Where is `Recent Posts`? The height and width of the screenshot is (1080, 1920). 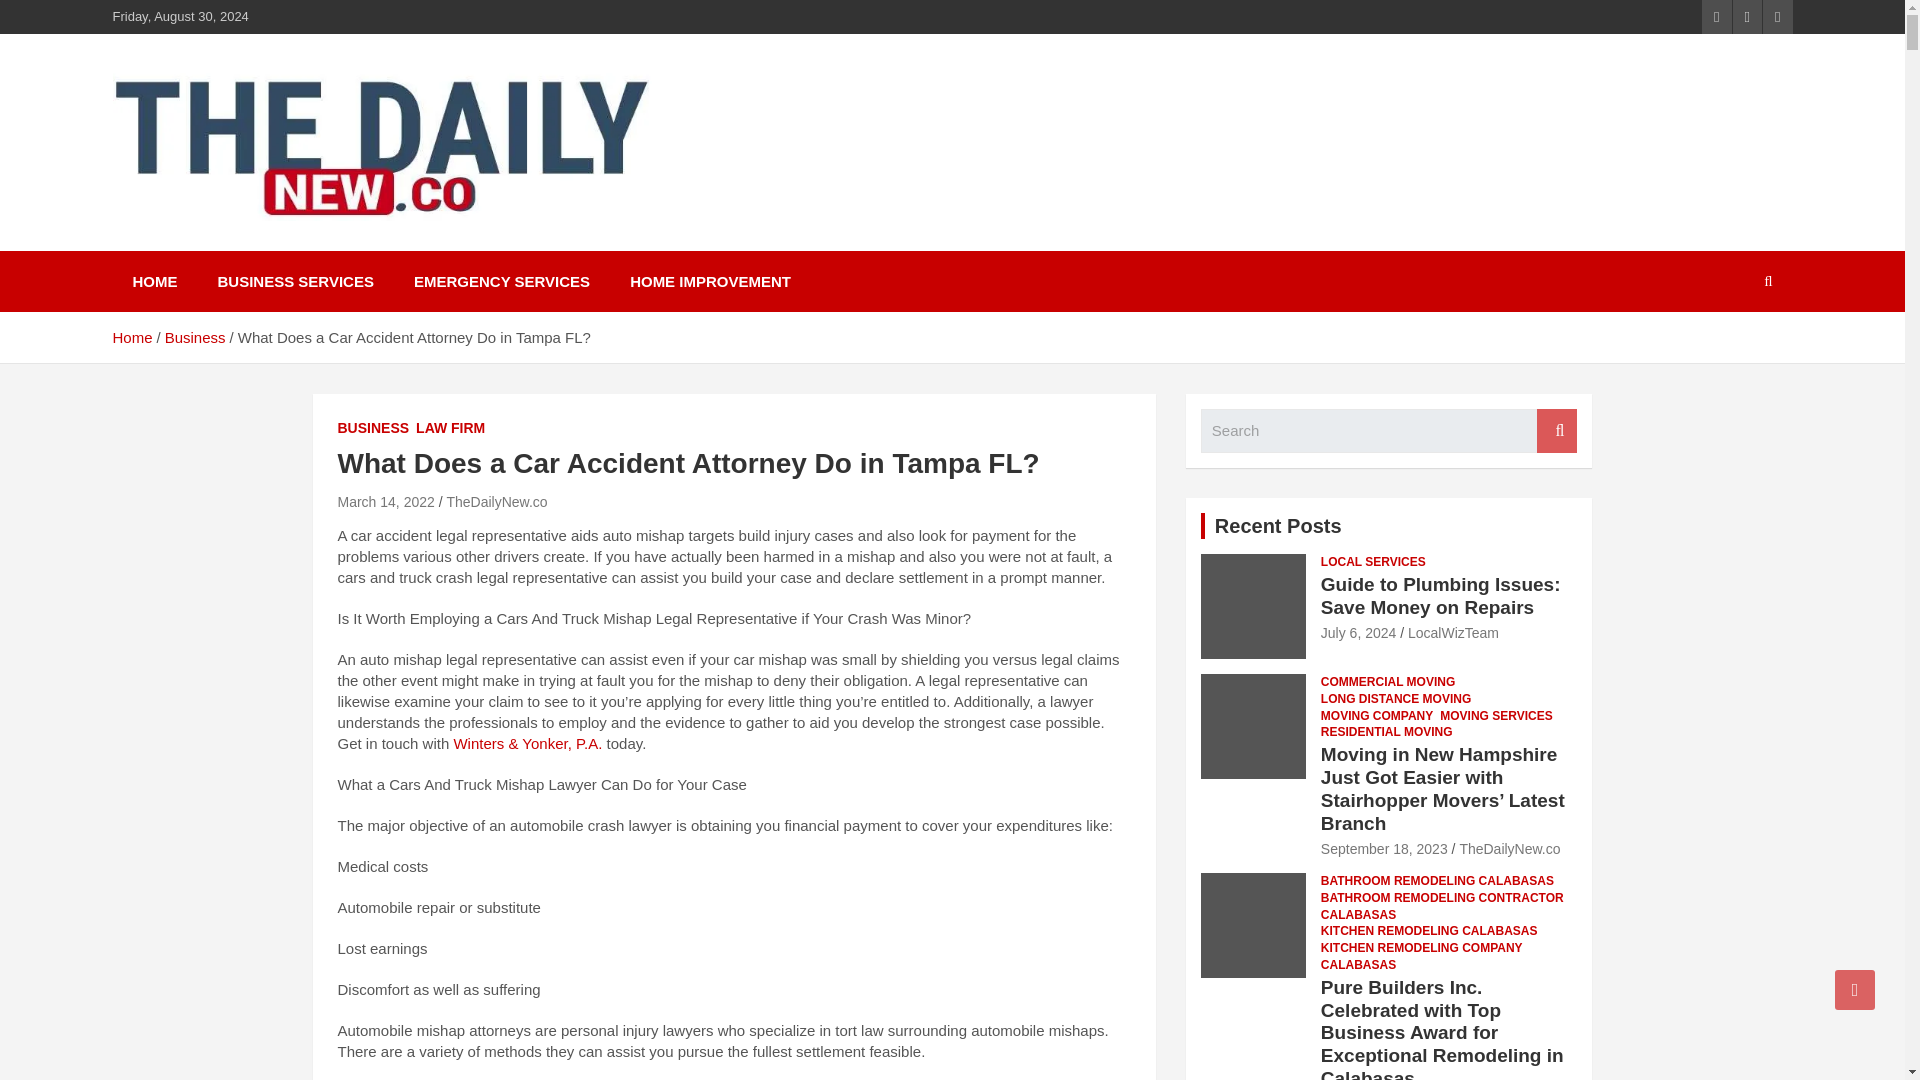 Recent Posts is located at coordinates (1278, 526).